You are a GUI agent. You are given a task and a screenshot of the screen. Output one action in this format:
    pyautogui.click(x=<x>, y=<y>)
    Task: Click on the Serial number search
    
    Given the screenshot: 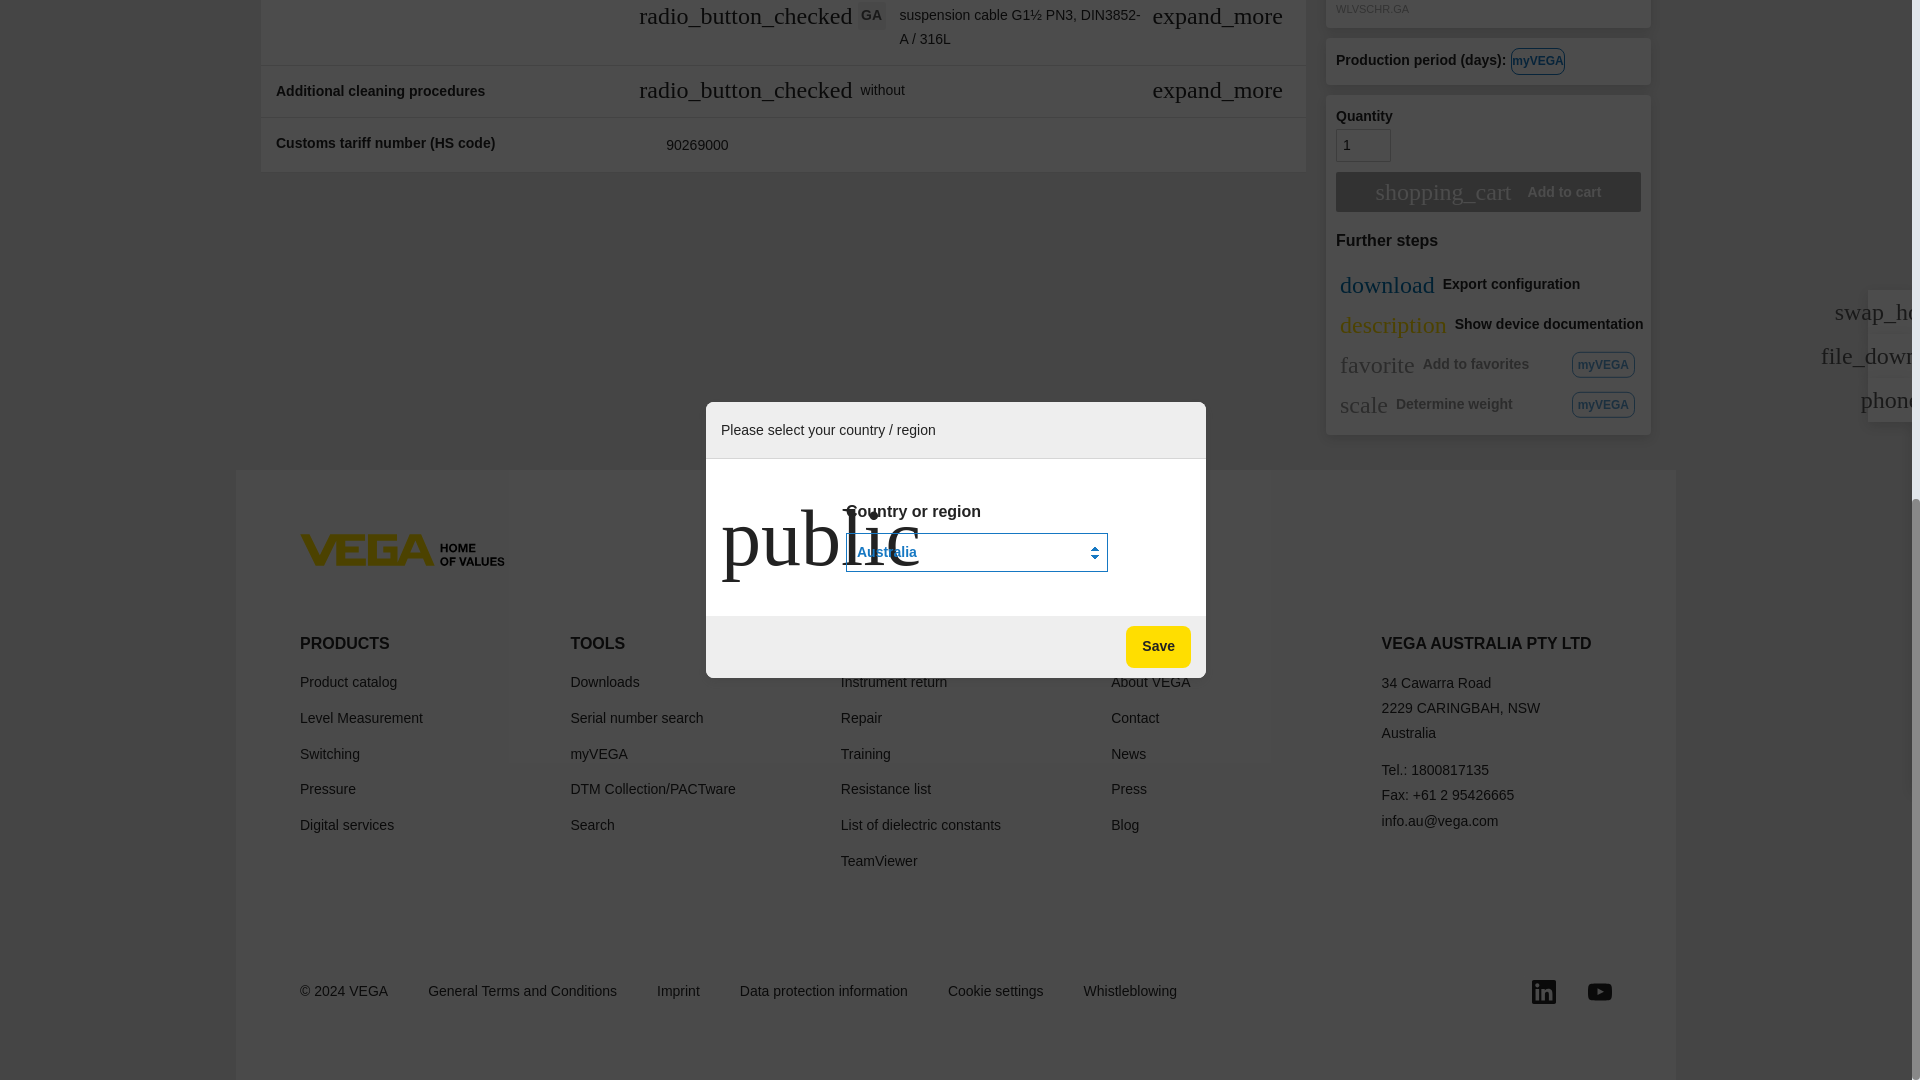 What is the action you would take?
    pyautogui.click(x=636, y=720)
    